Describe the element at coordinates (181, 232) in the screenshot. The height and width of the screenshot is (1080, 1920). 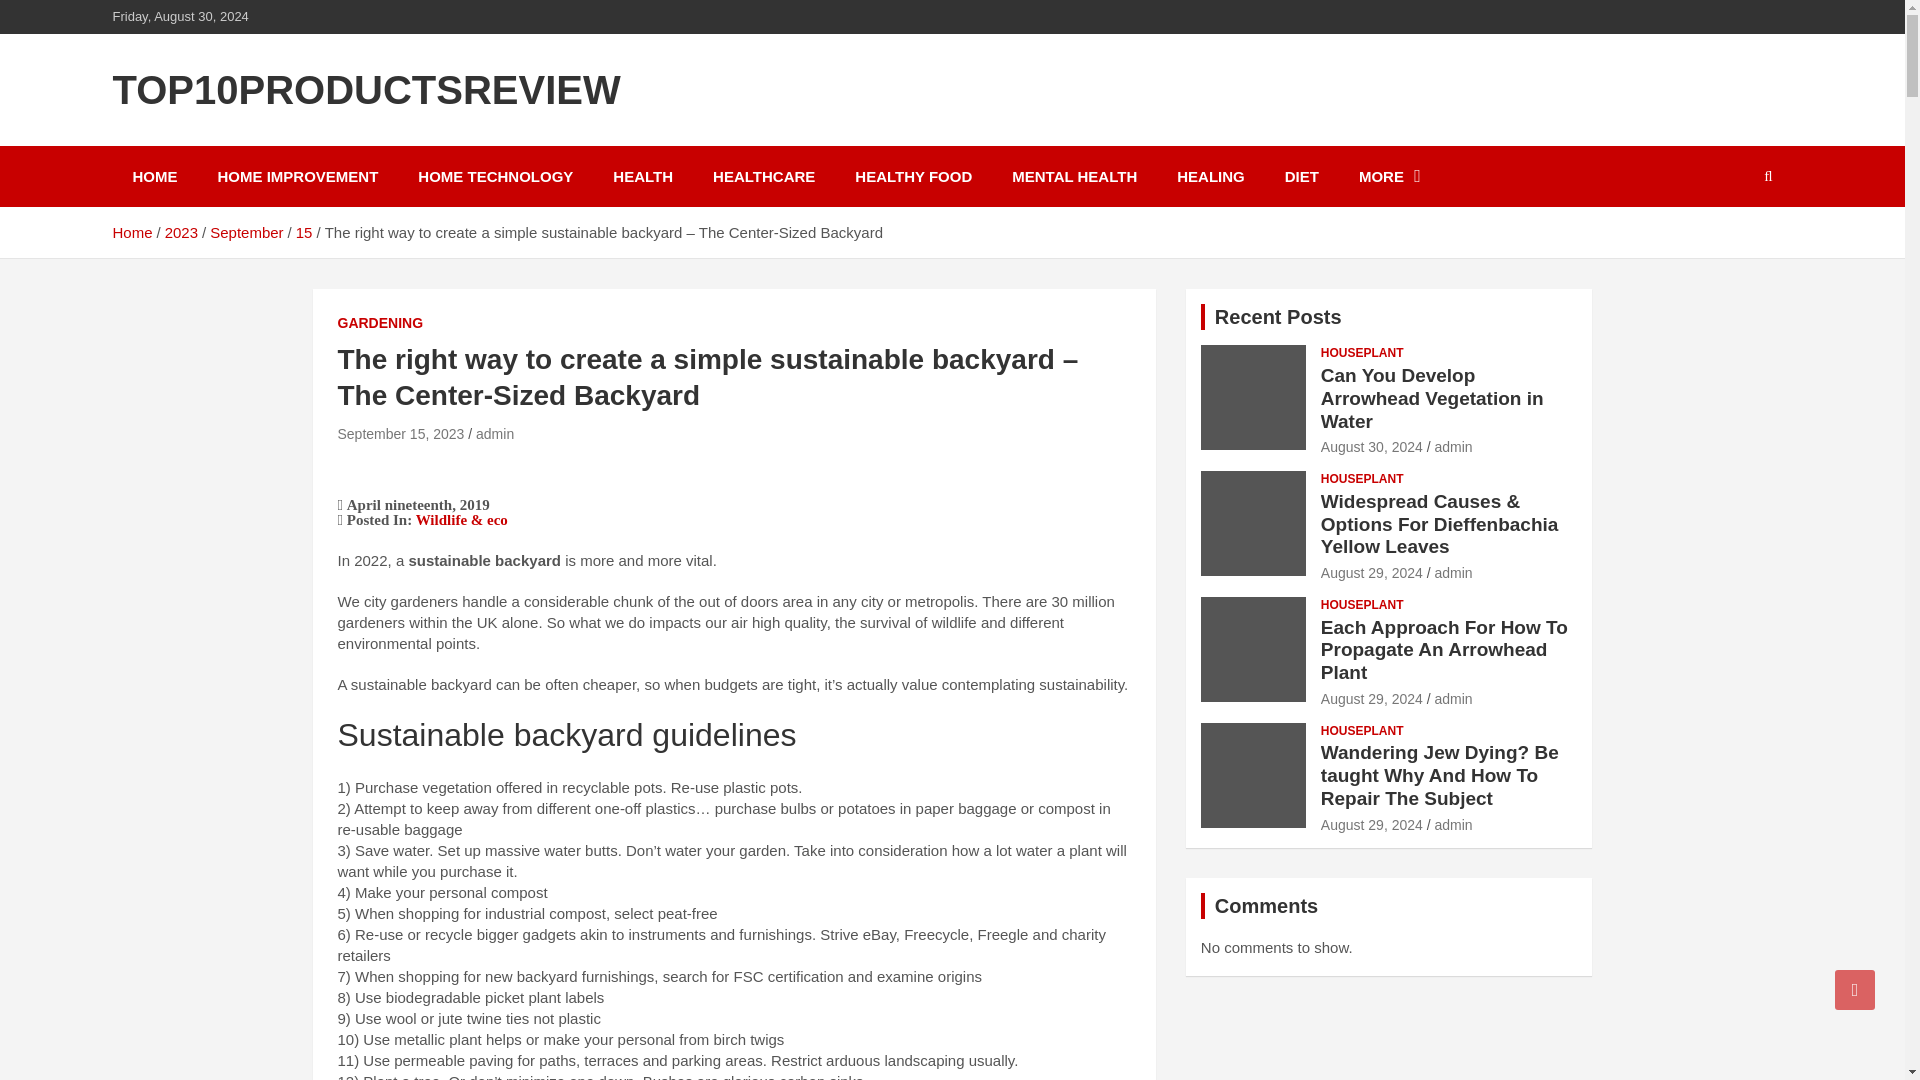
I see `2023` at that location.